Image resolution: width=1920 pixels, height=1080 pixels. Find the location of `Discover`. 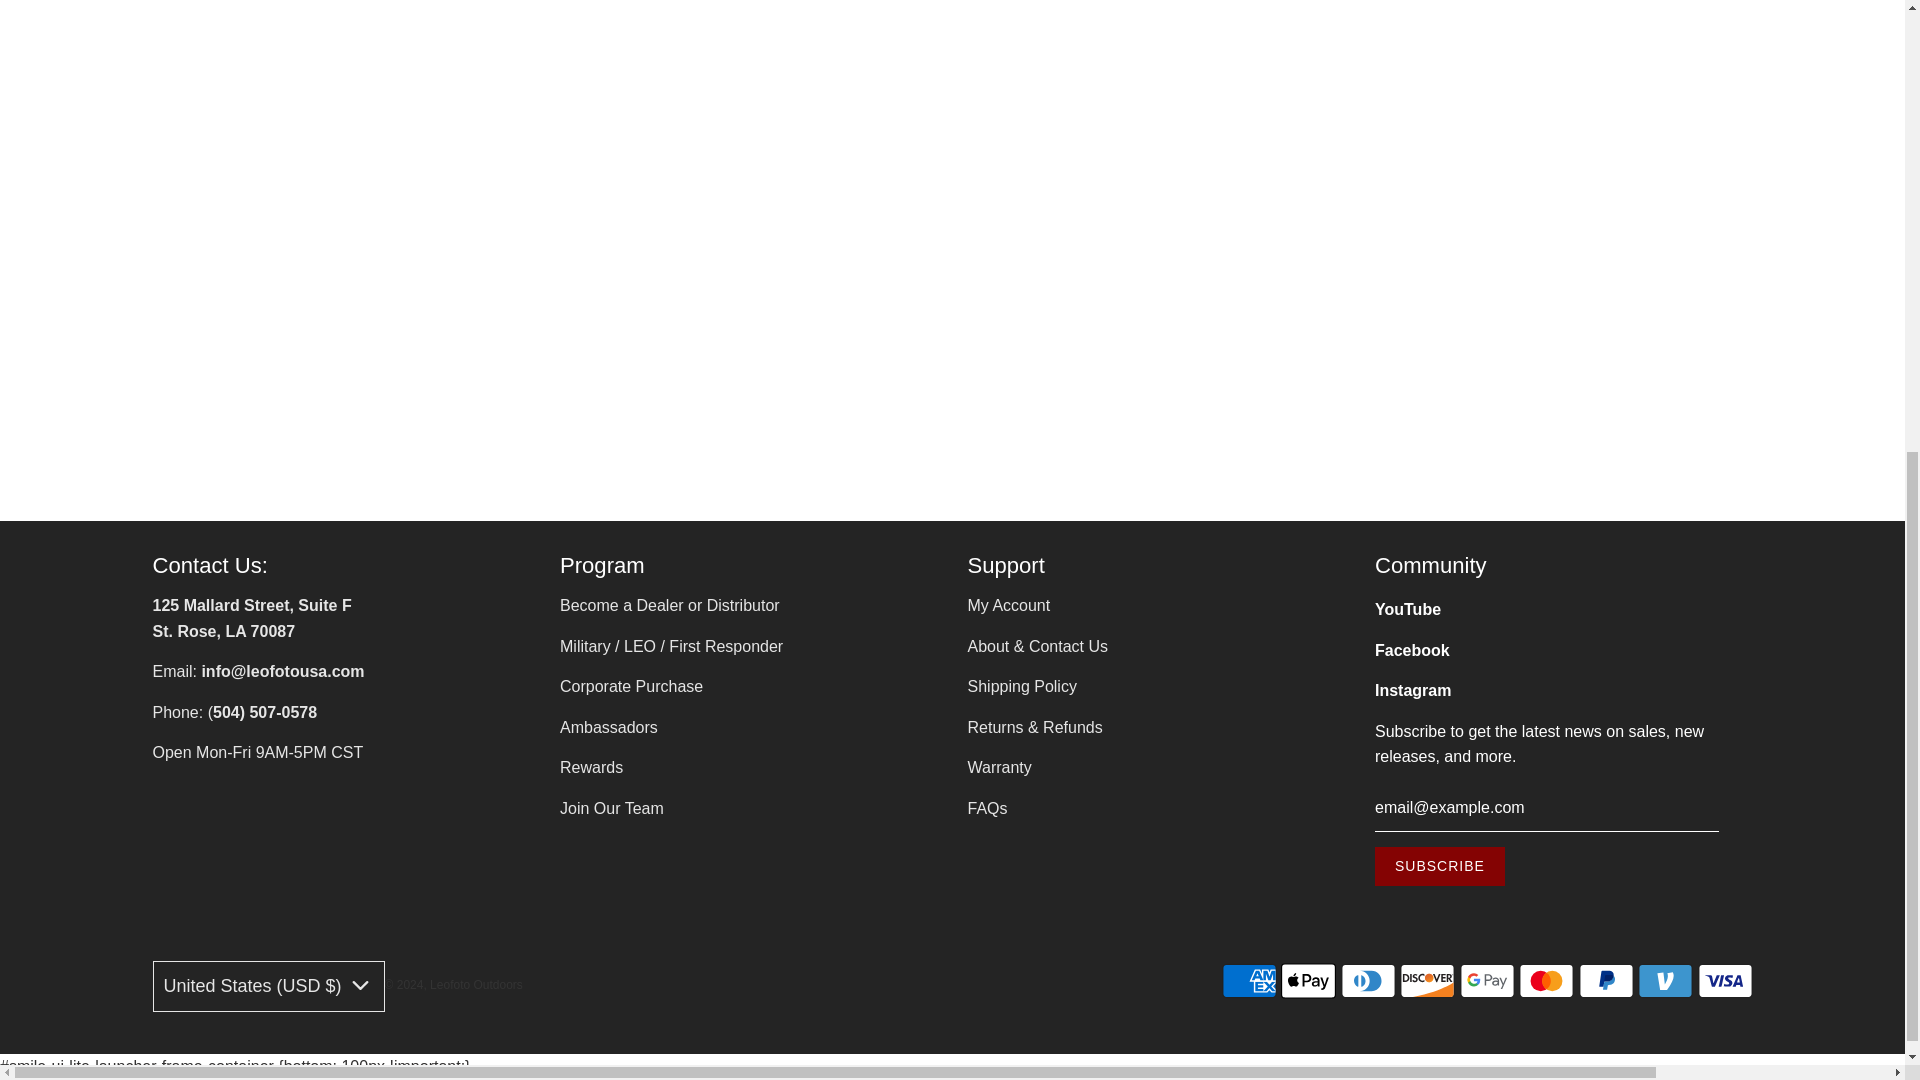

Discover is located at coordinates (1427, 981).